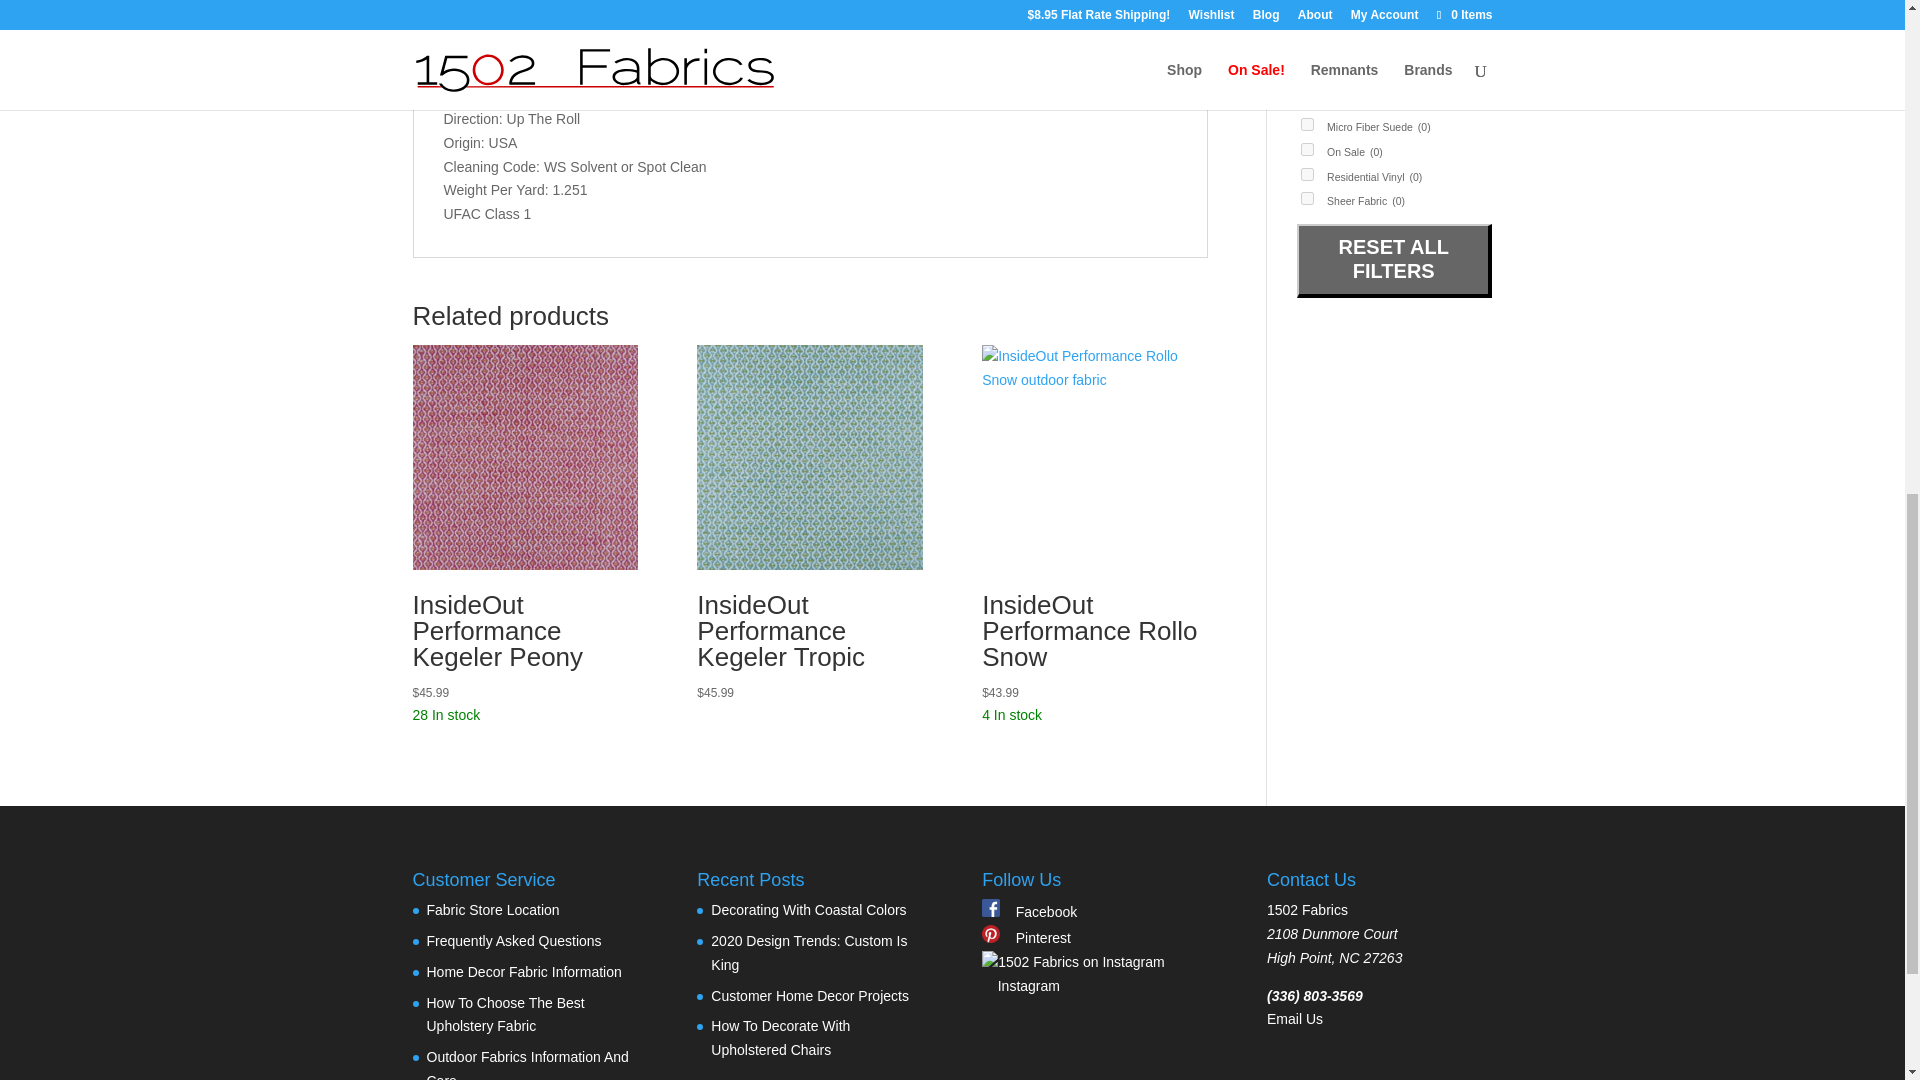 This screenshot has width=1920, height=1080. Describe the element at coordinates (523, 972) in the screenshot. I see `Home Decor Fabric Information` at that location.